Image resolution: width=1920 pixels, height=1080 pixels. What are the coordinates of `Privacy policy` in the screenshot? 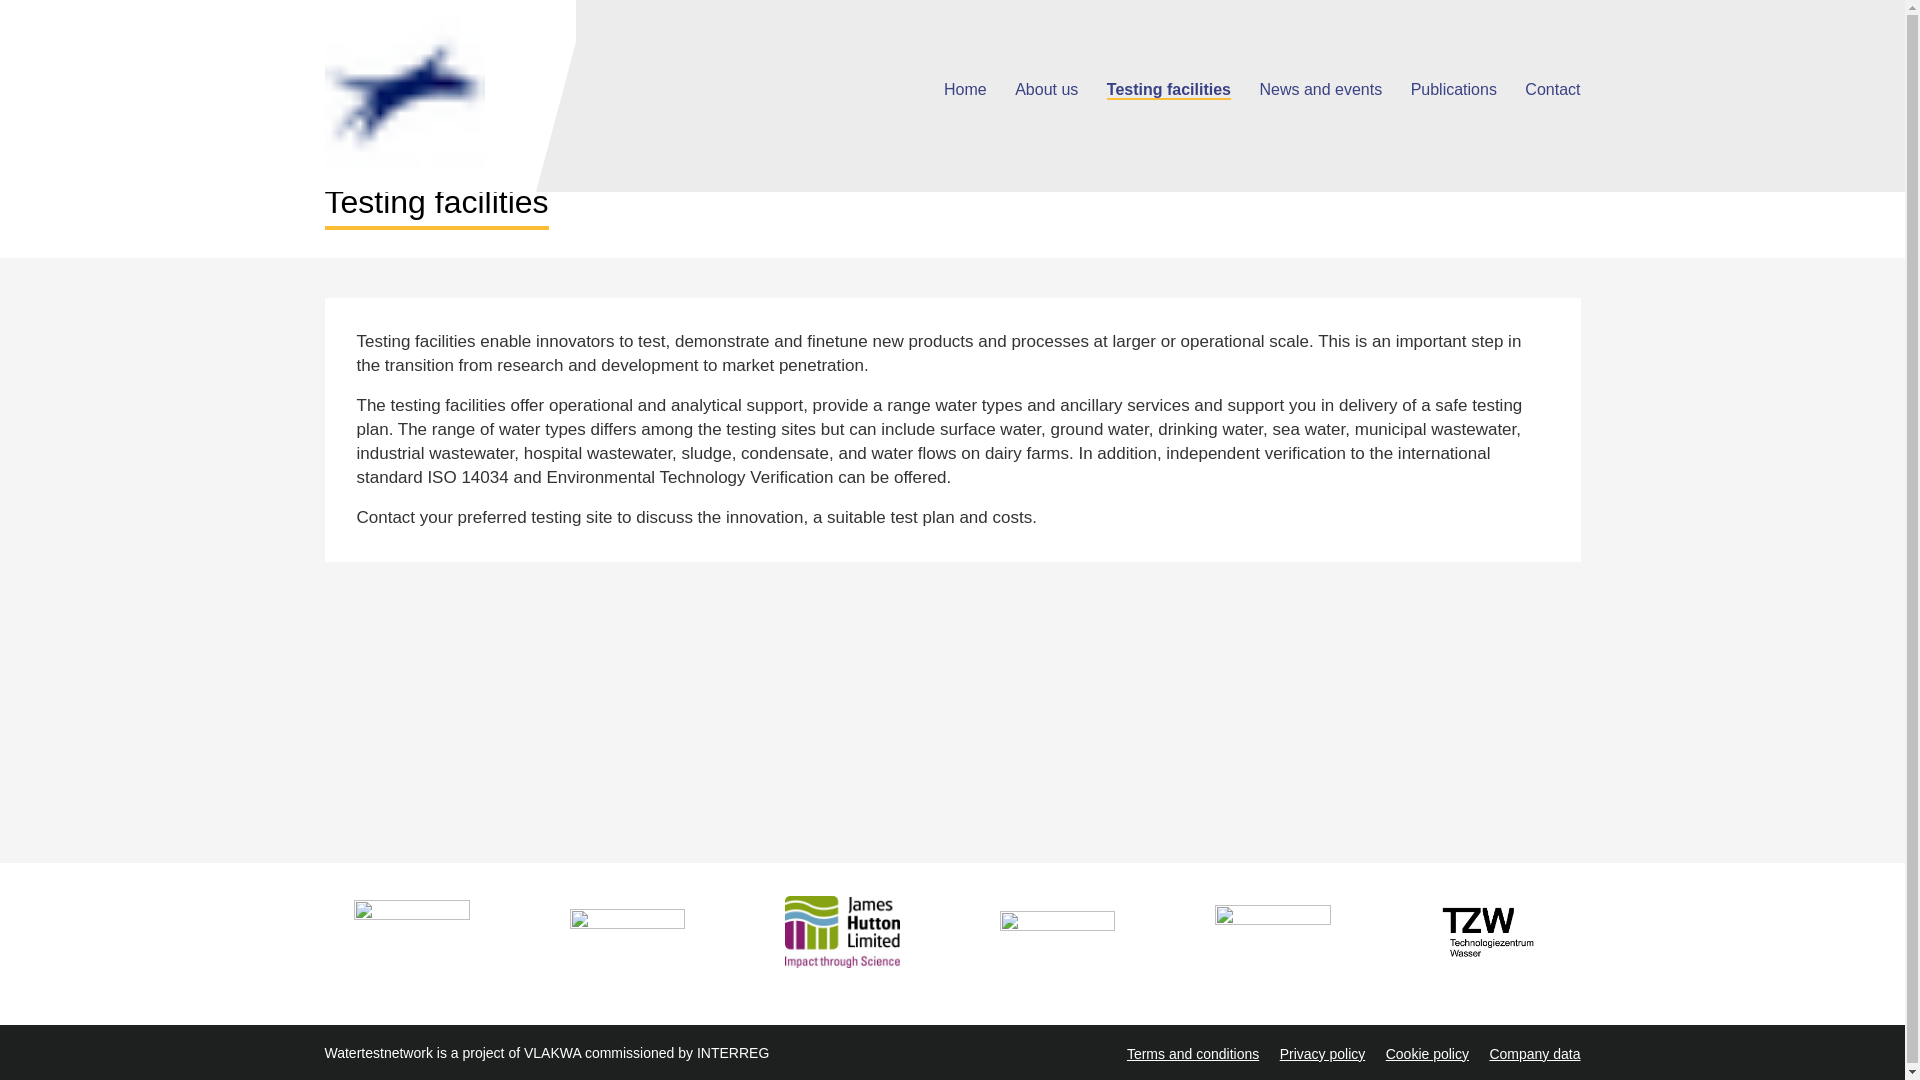 It's located at (1322, 1054).